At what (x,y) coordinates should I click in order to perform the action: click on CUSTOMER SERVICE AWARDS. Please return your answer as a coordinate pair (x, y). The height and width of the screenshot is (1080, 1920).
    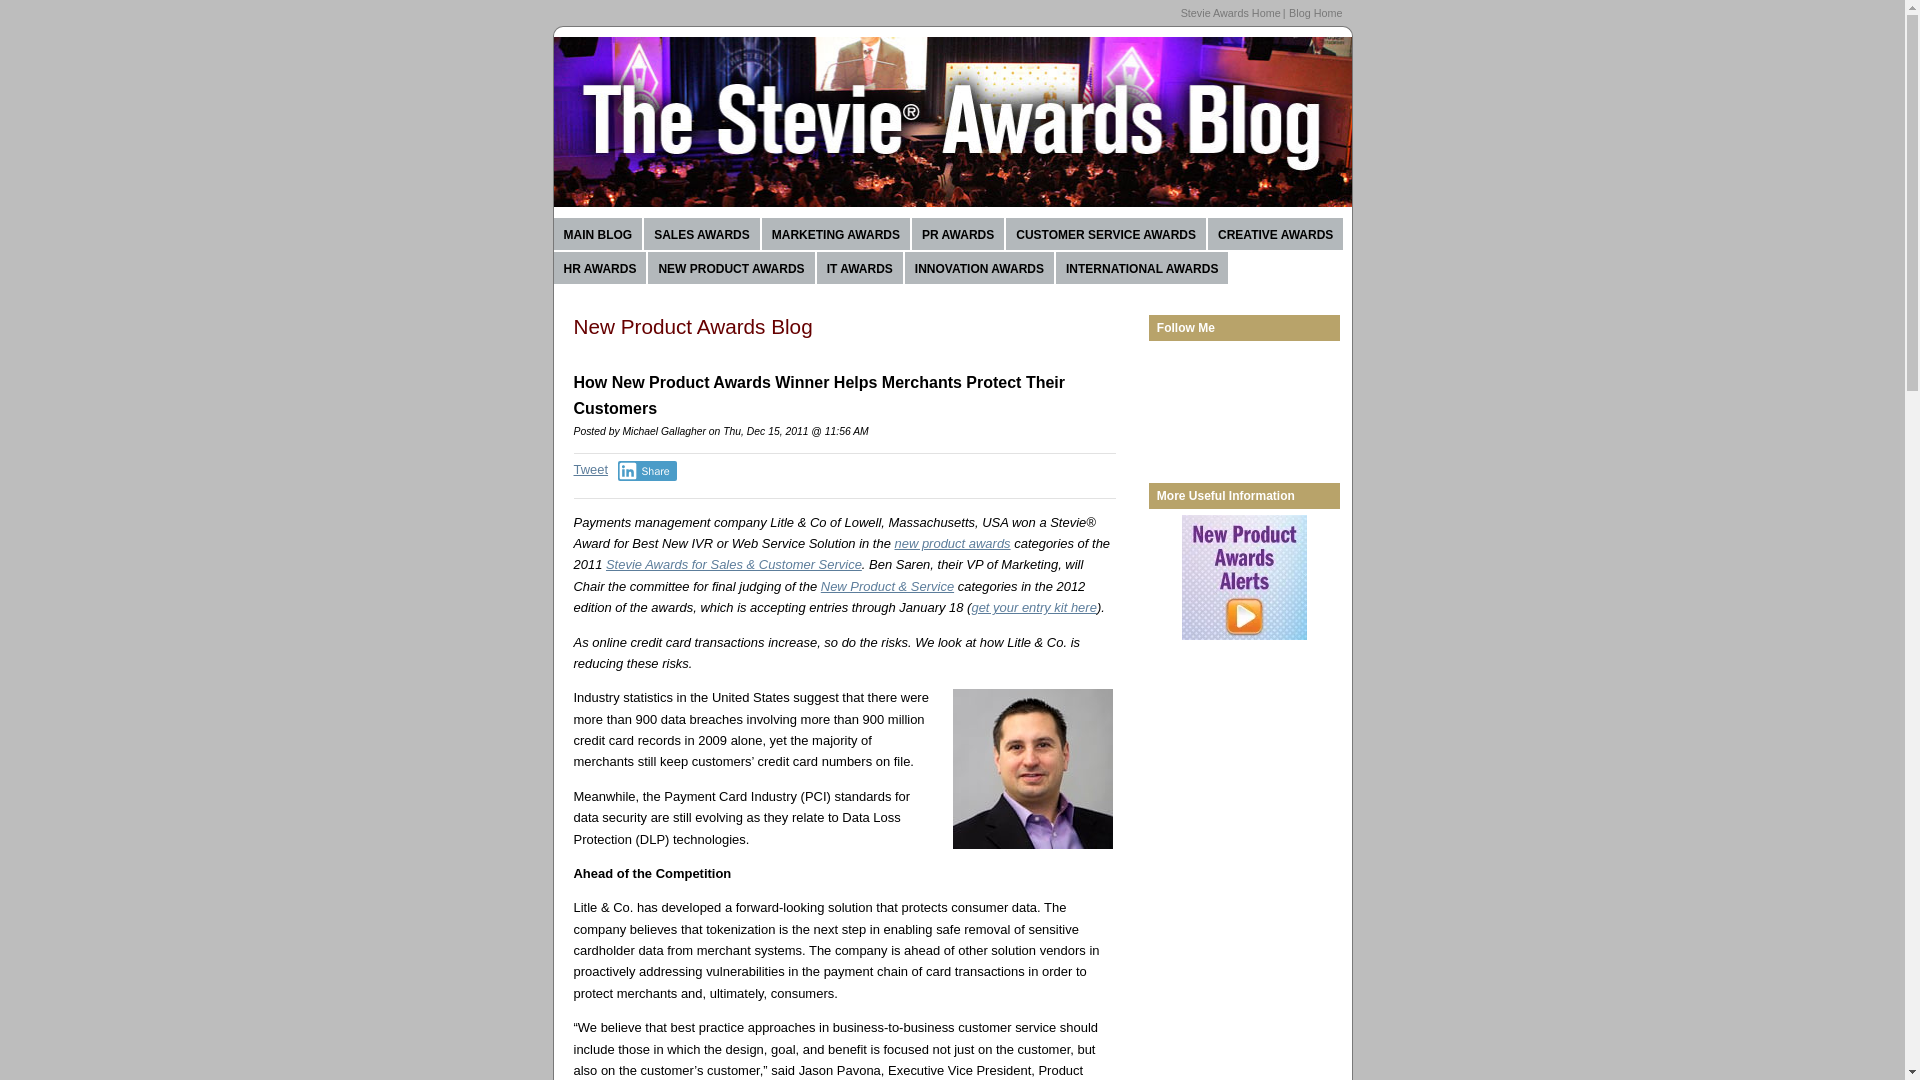
    Looking at the image, I should click on (1106, 234).